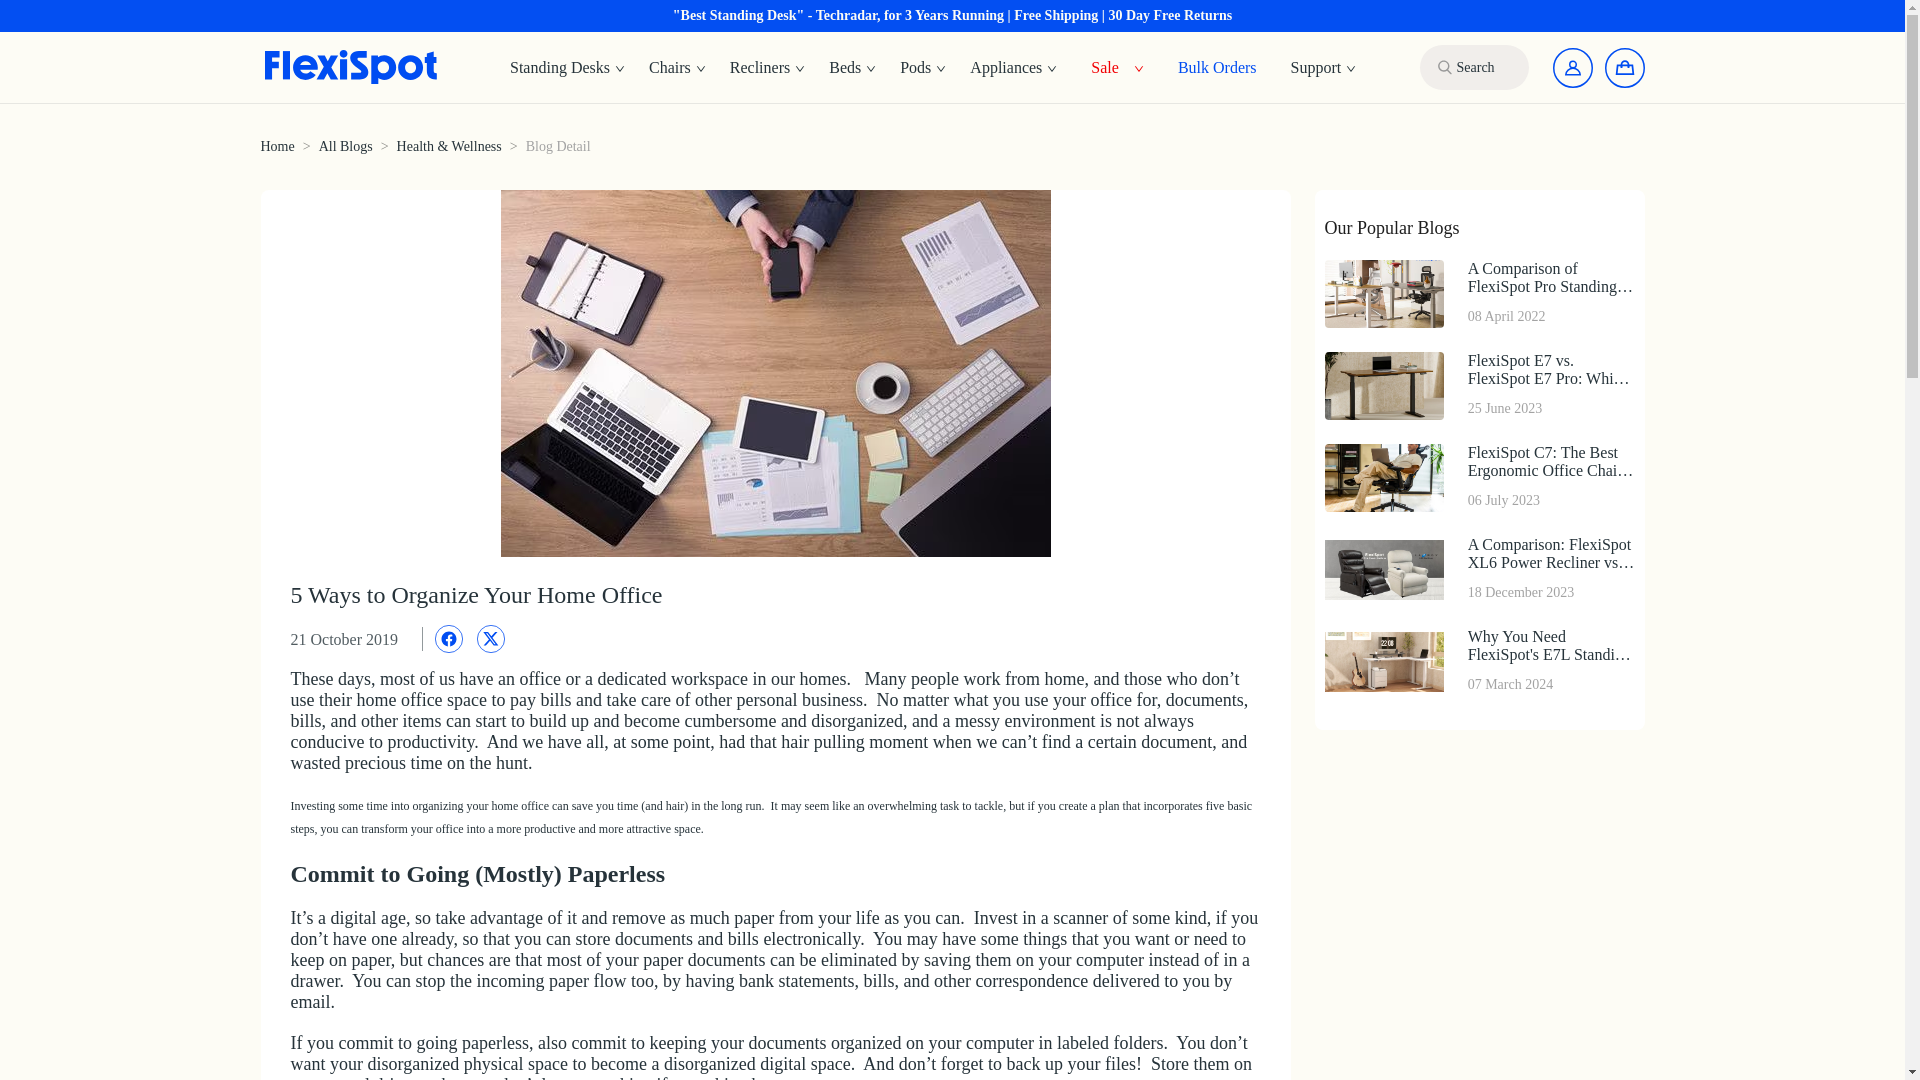 This screenshot has width=1920, height=1080. Describe the element at coordinates (767, 68) in the screenshot. I see `Recliners` at that location.